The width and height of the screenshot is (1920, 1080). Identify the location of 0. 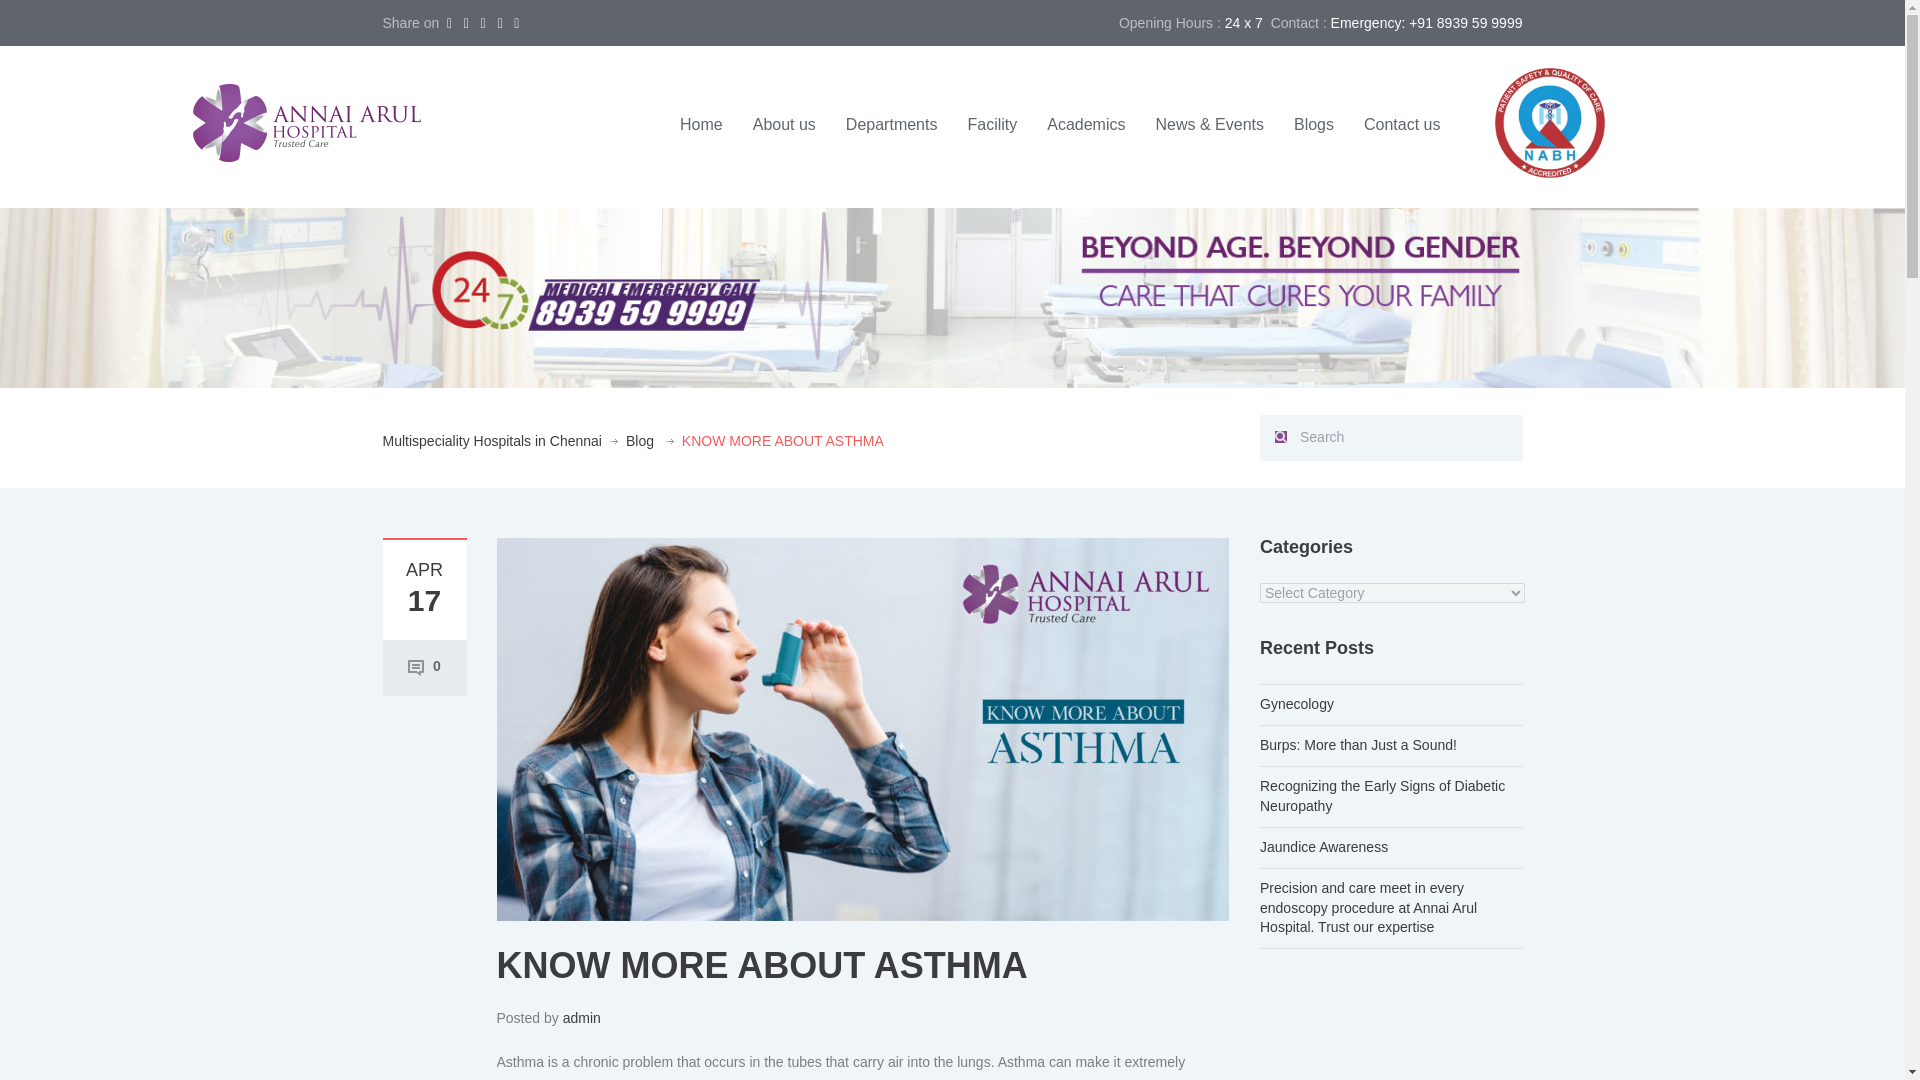
(424, 666).